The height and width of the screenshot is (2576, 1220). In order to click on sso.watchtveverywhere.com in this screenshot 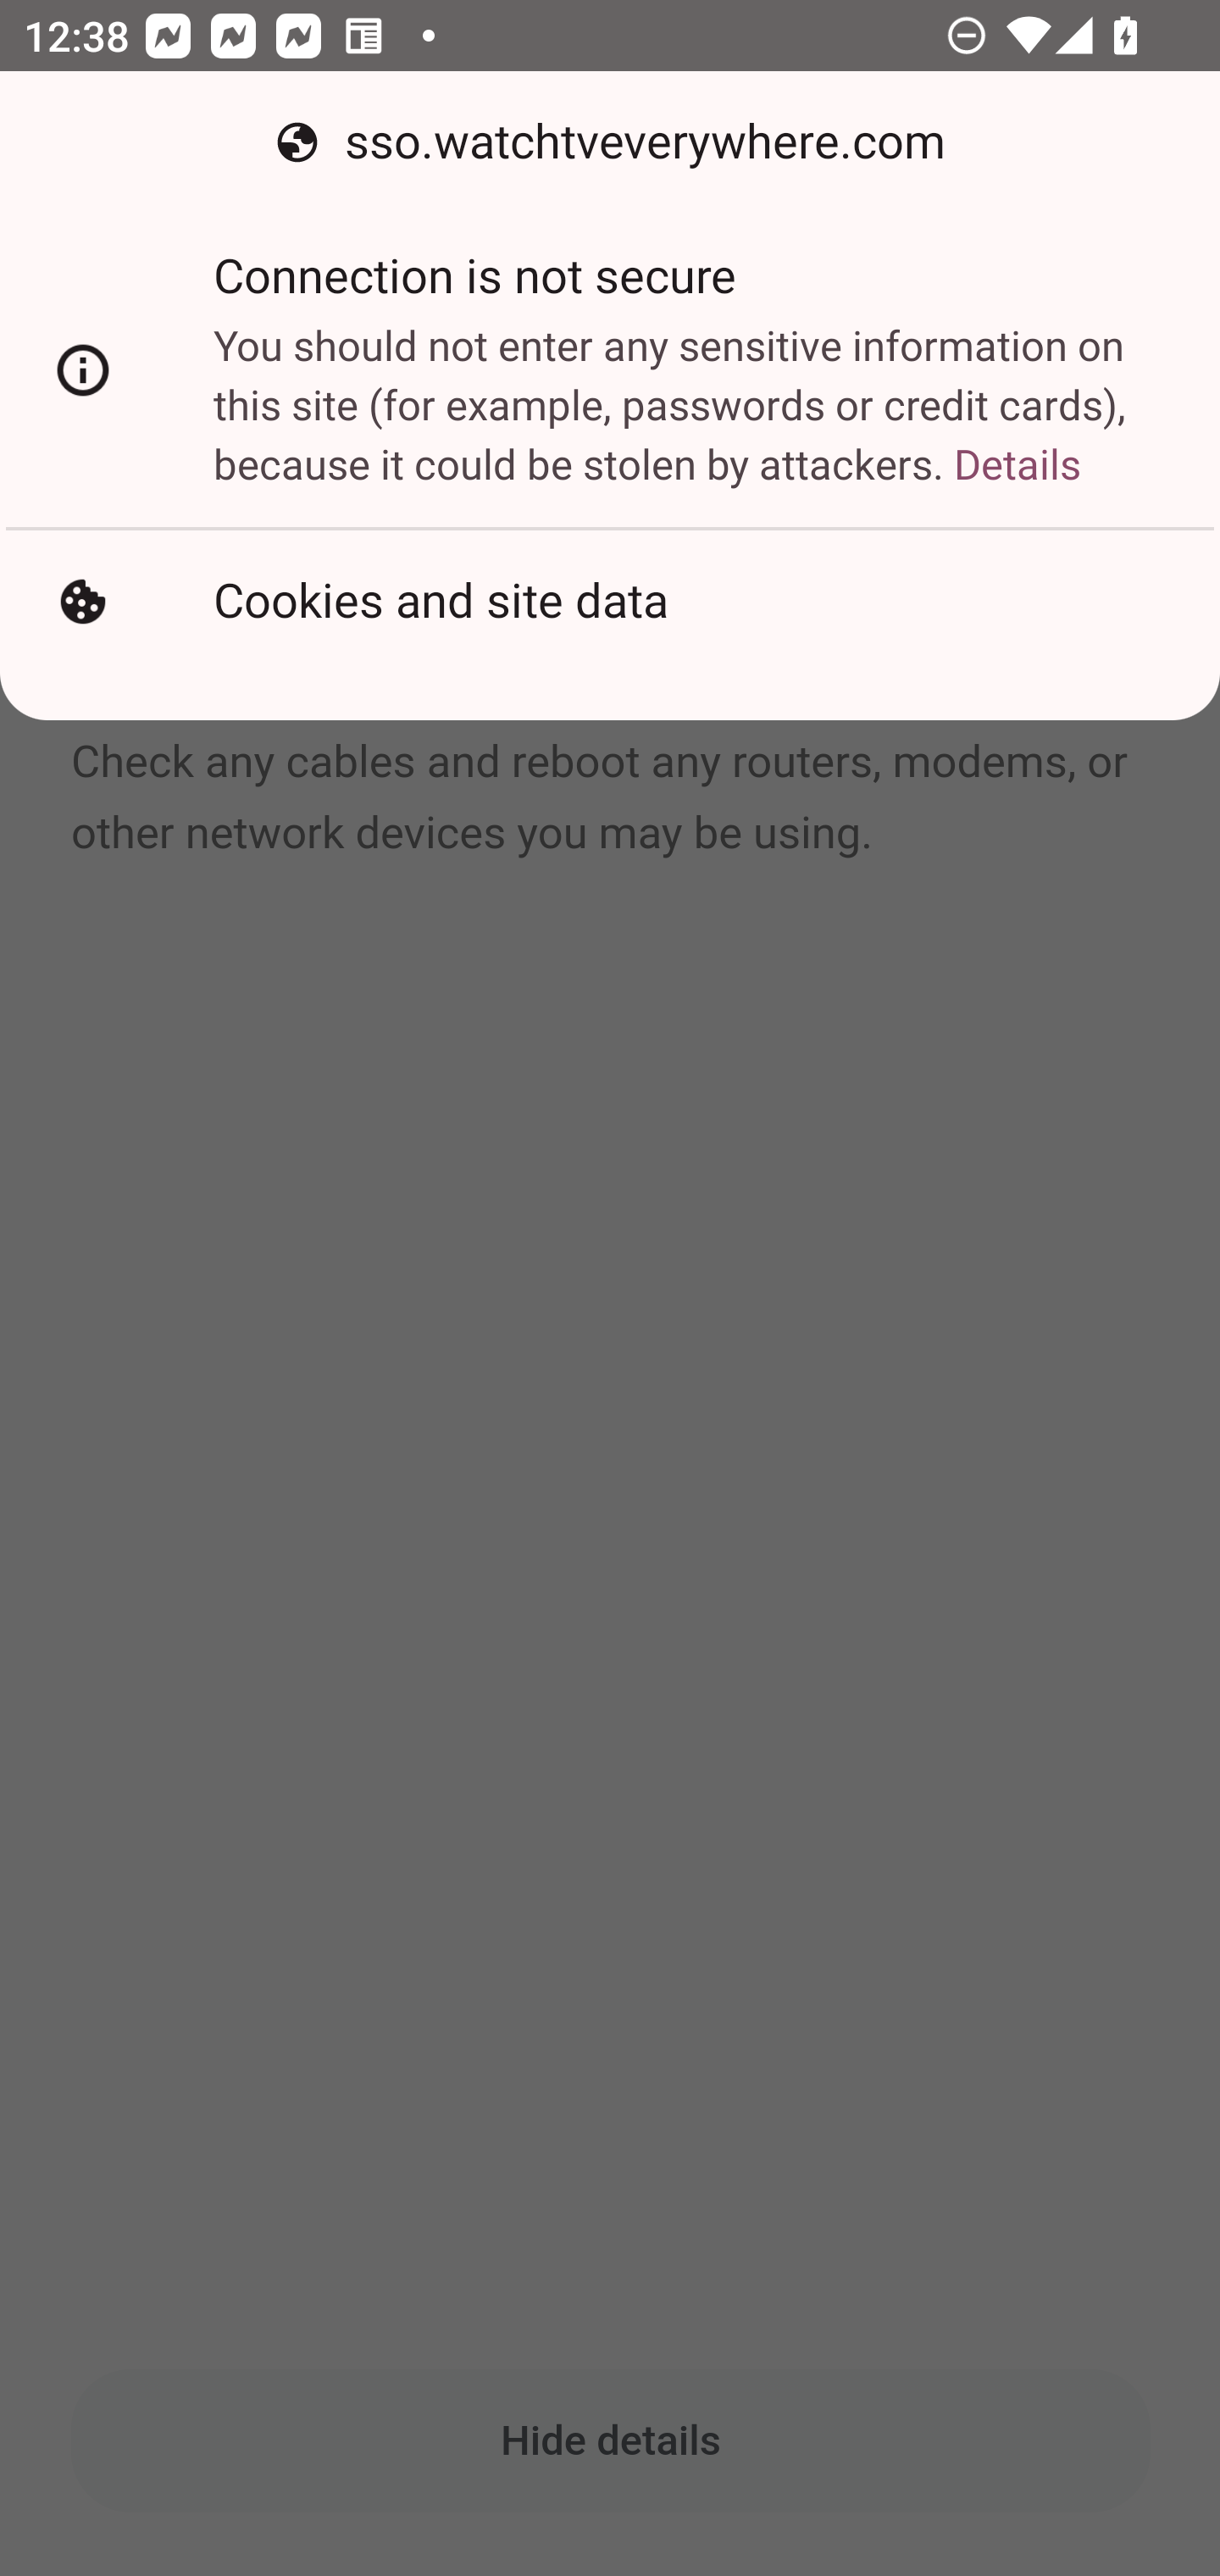, I will do `click(610, 142)`.